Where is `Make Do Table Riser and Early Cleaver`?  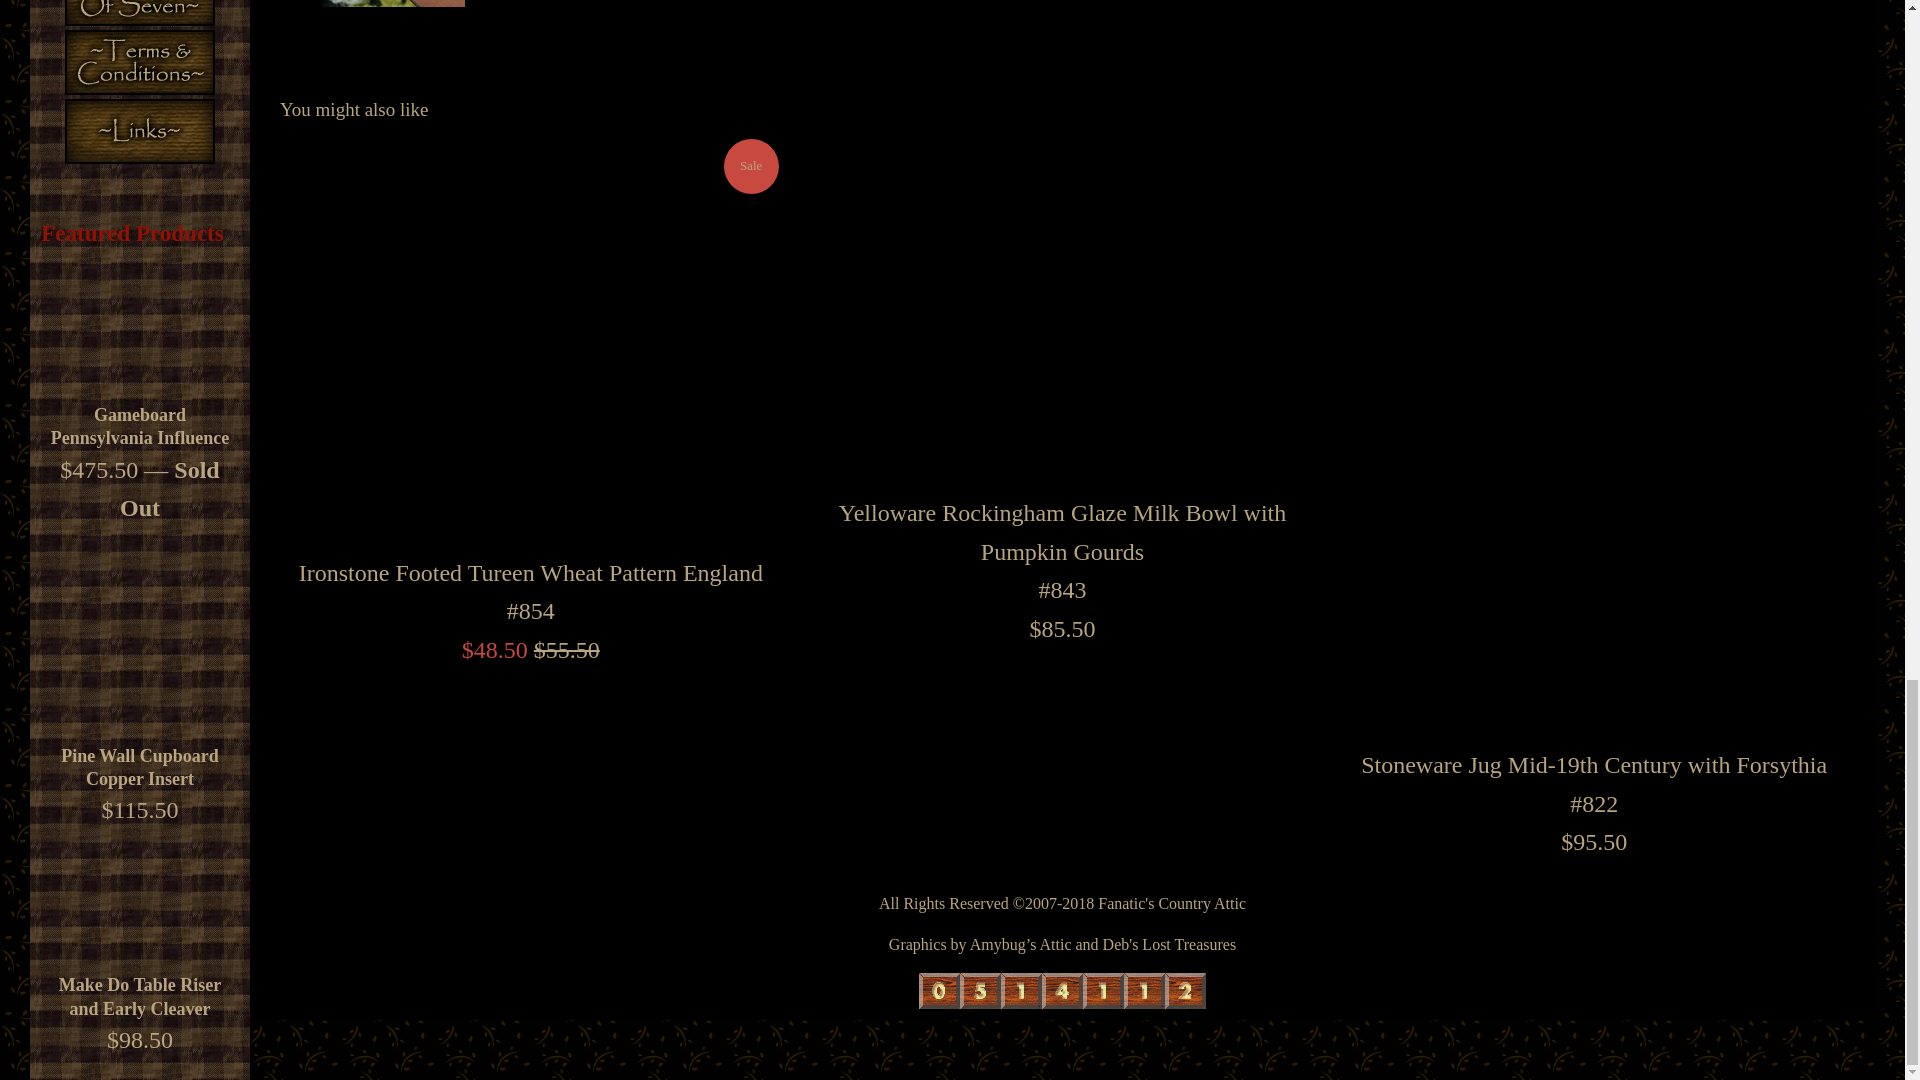
Make Do Table Riser and Early Cleaver is located at coordinates (140, 996).